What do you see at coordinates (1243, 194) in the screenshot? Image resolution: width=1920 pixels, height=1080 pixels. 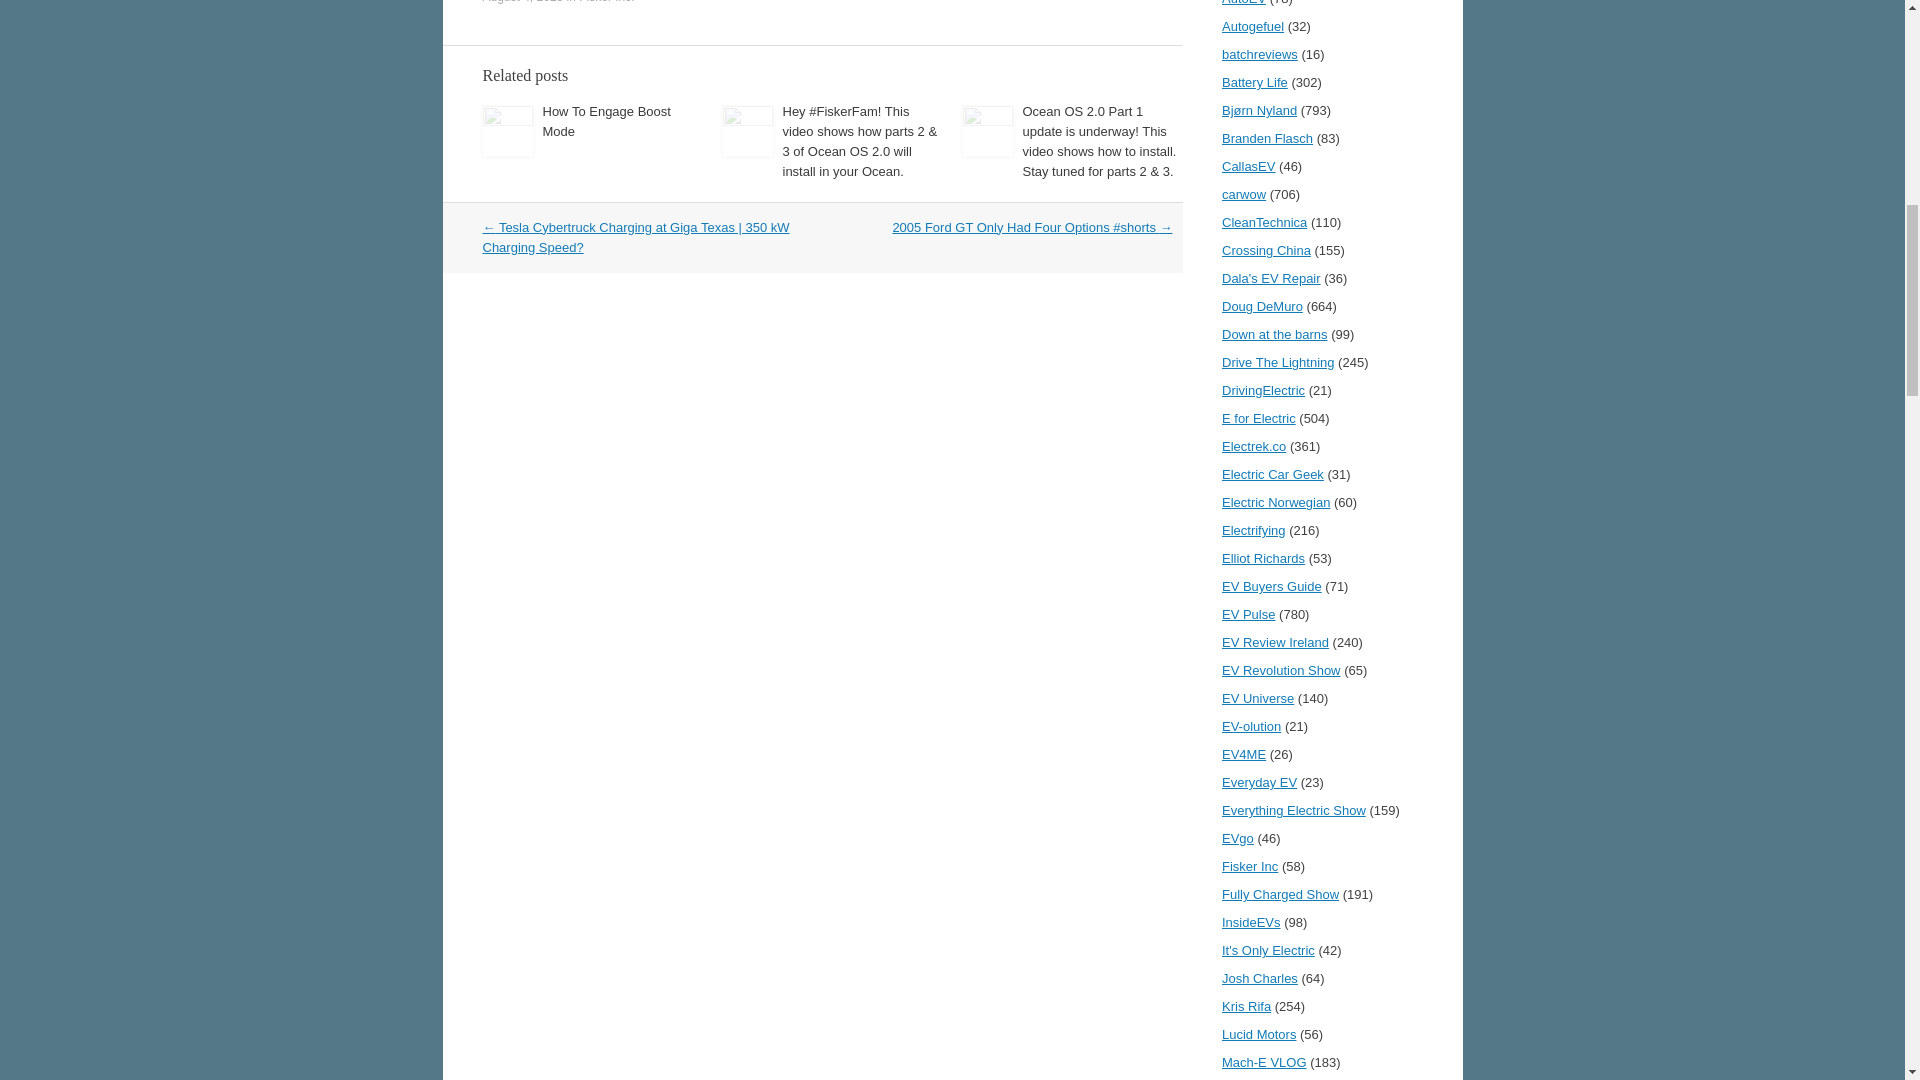 I see `carwow` at bounding box center [1243, 194].